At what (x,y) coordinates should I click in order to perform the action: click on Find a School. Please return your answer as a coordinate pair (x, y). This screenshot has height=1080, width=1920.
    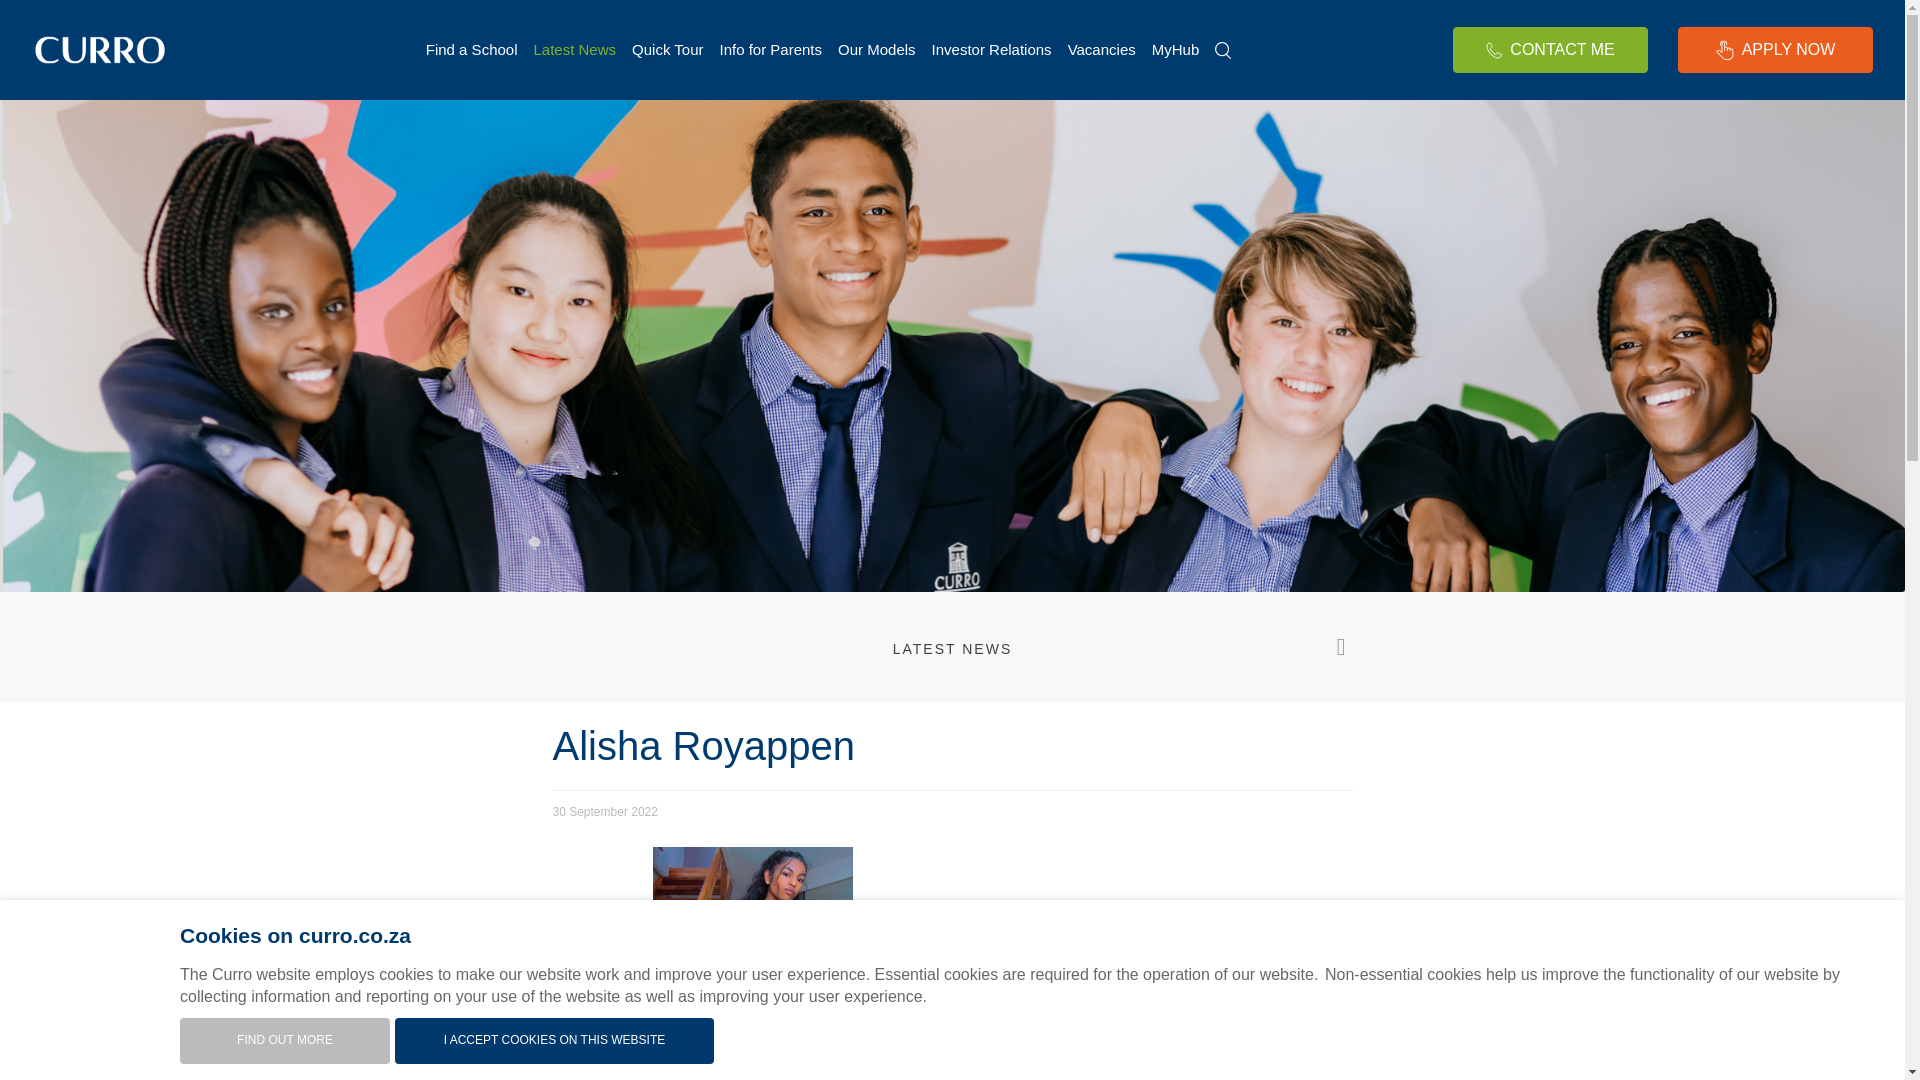
    Looking at the image, I should click on (472, 50).